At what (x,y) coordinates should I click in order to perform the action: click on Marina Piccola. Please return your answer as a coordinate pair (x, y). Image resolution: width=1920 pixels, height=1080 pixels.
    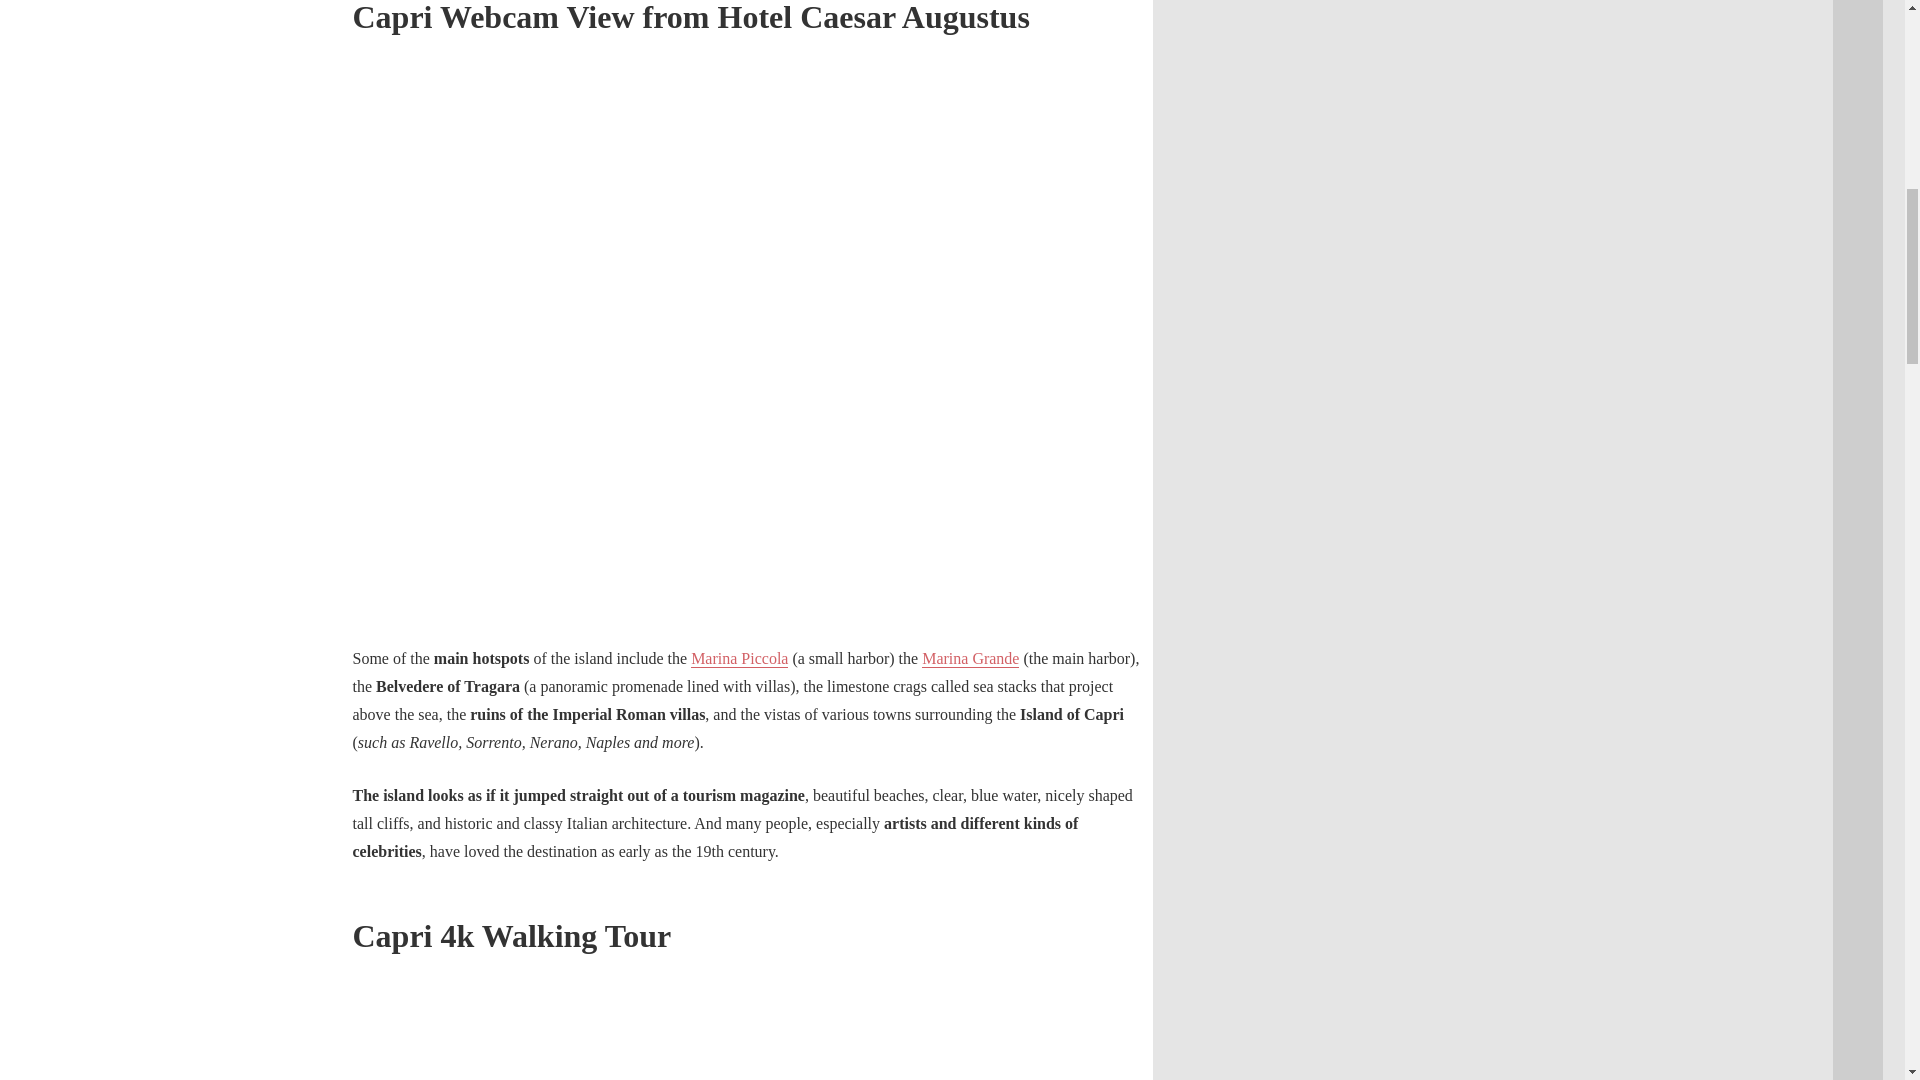
    Looking at the image, I should click on (739, 658).